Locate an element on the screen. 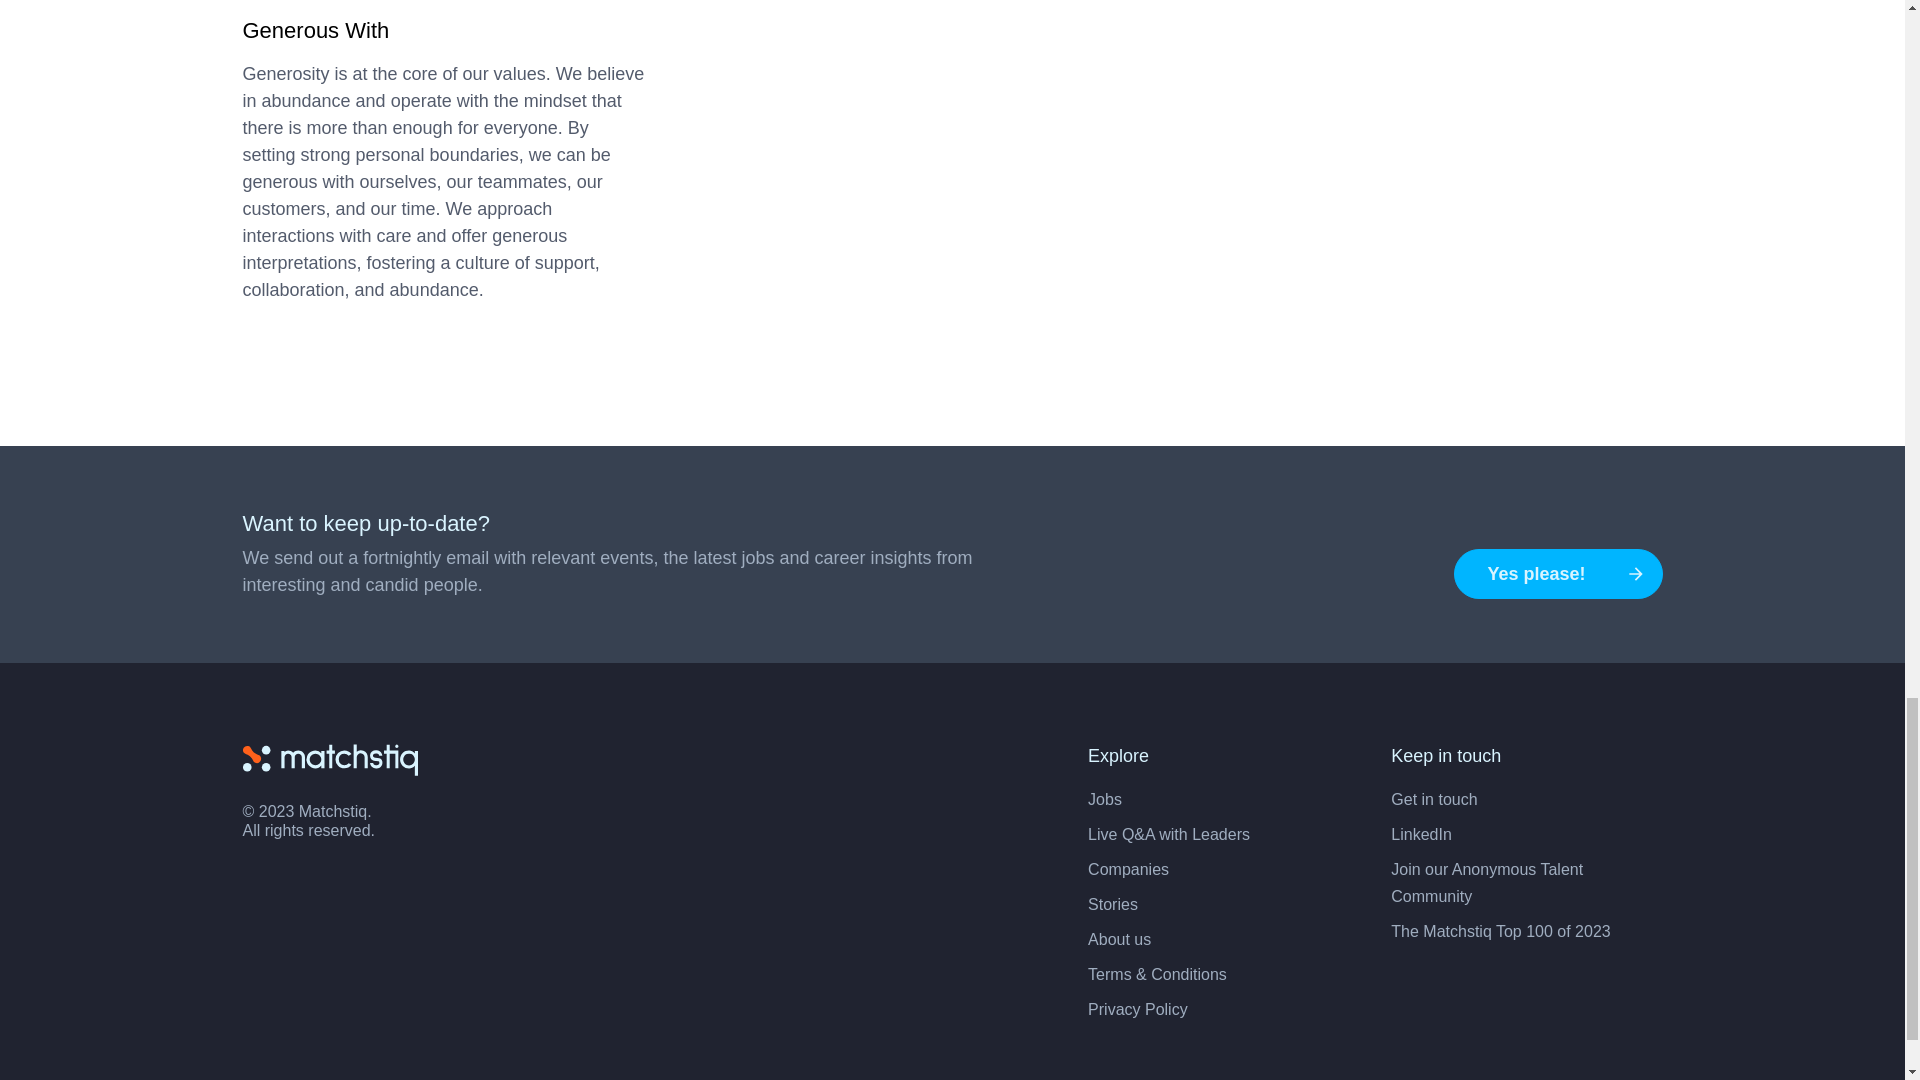  Jobs is located at coordinates (1104, 798).